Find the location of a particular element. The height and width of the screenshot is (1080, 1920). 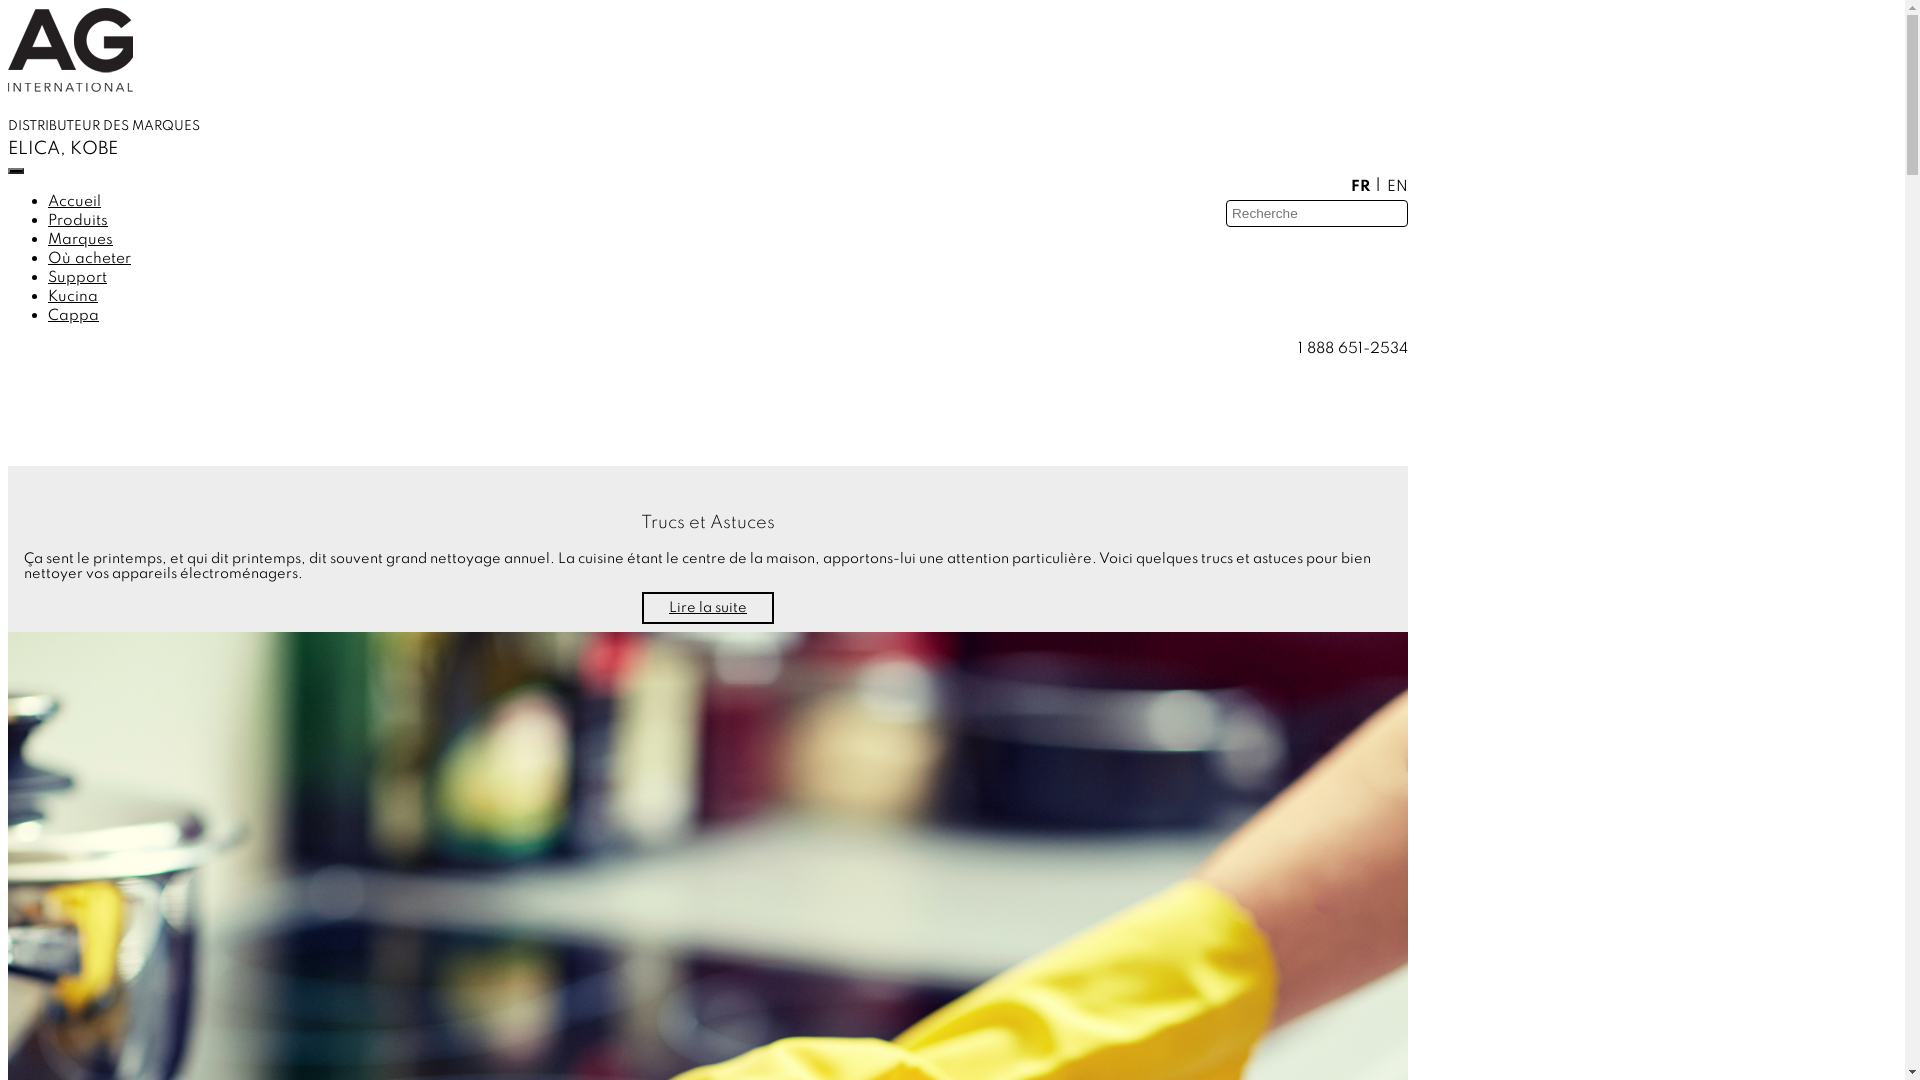

Marques is located at coordinates (92, 236).